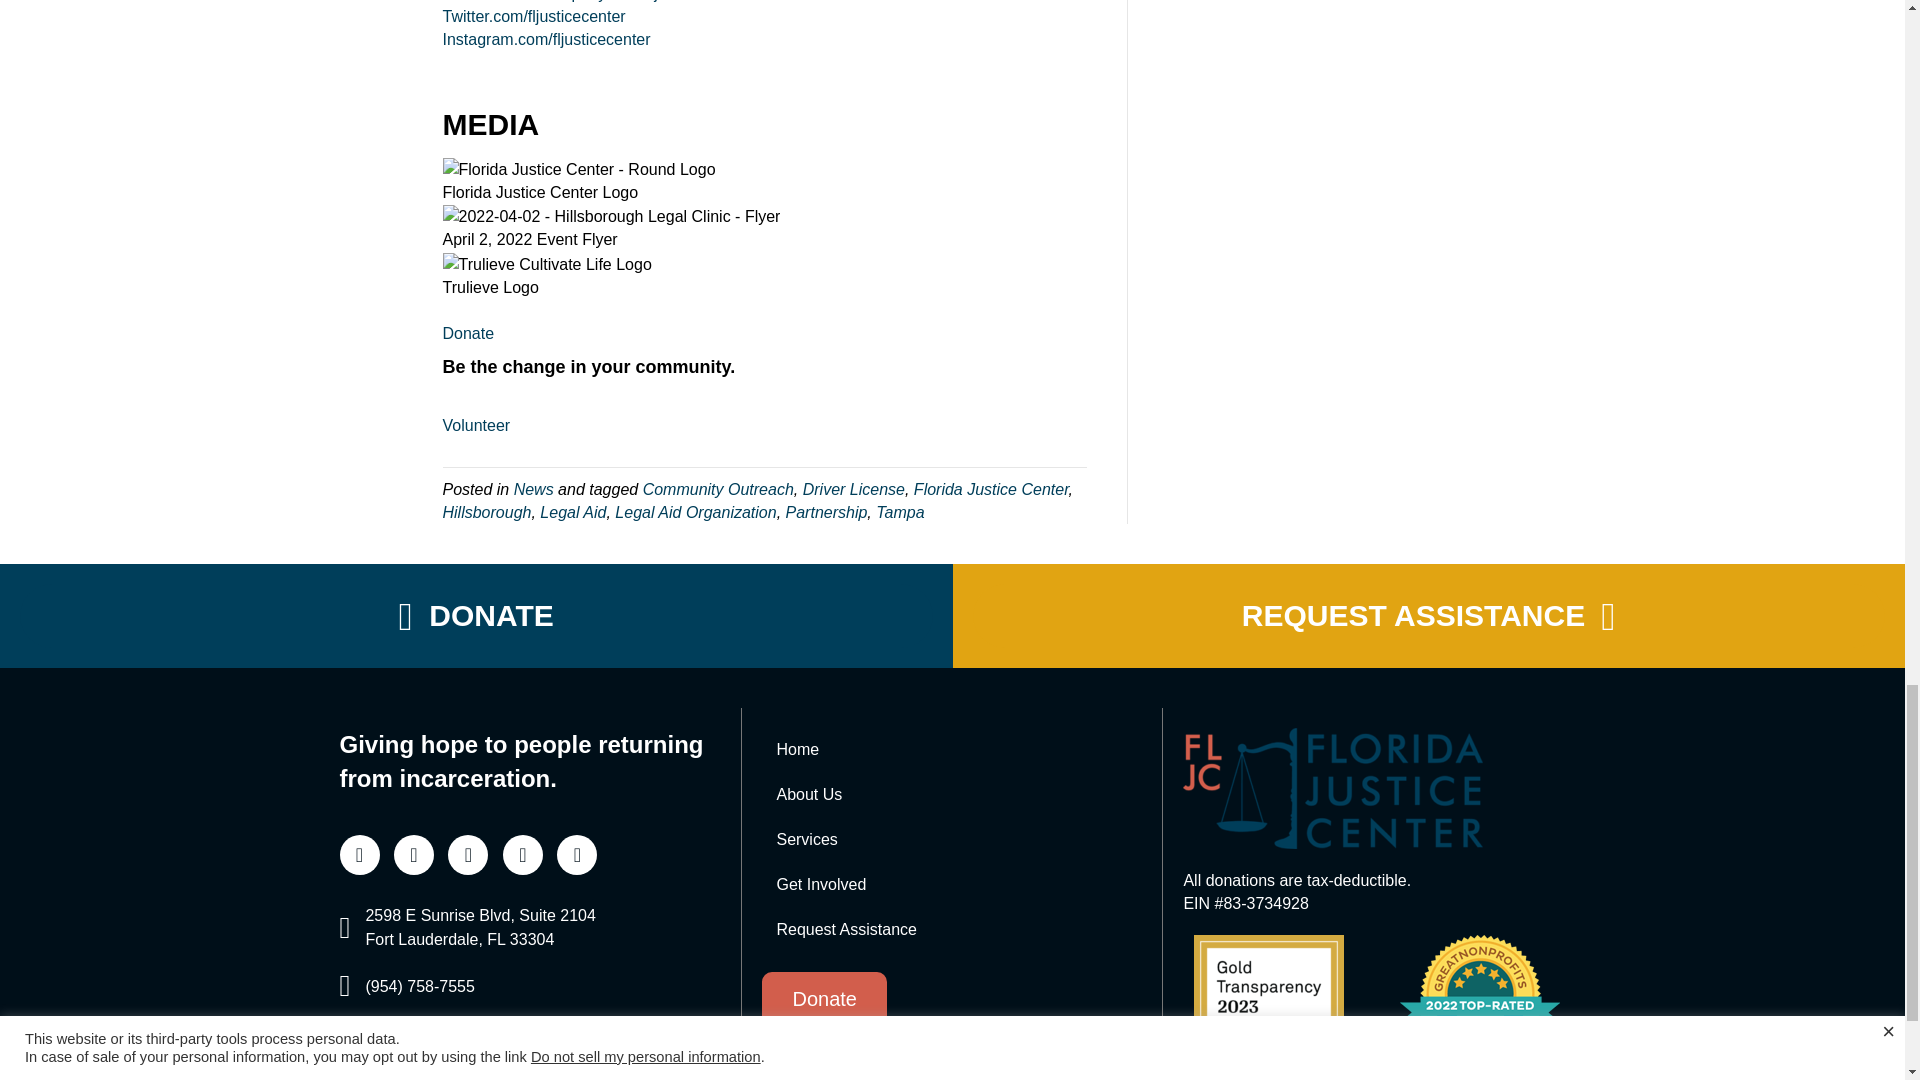  Describe the element at coordinates (523, 854) in the screenshot. I see `YouTube` at that location.